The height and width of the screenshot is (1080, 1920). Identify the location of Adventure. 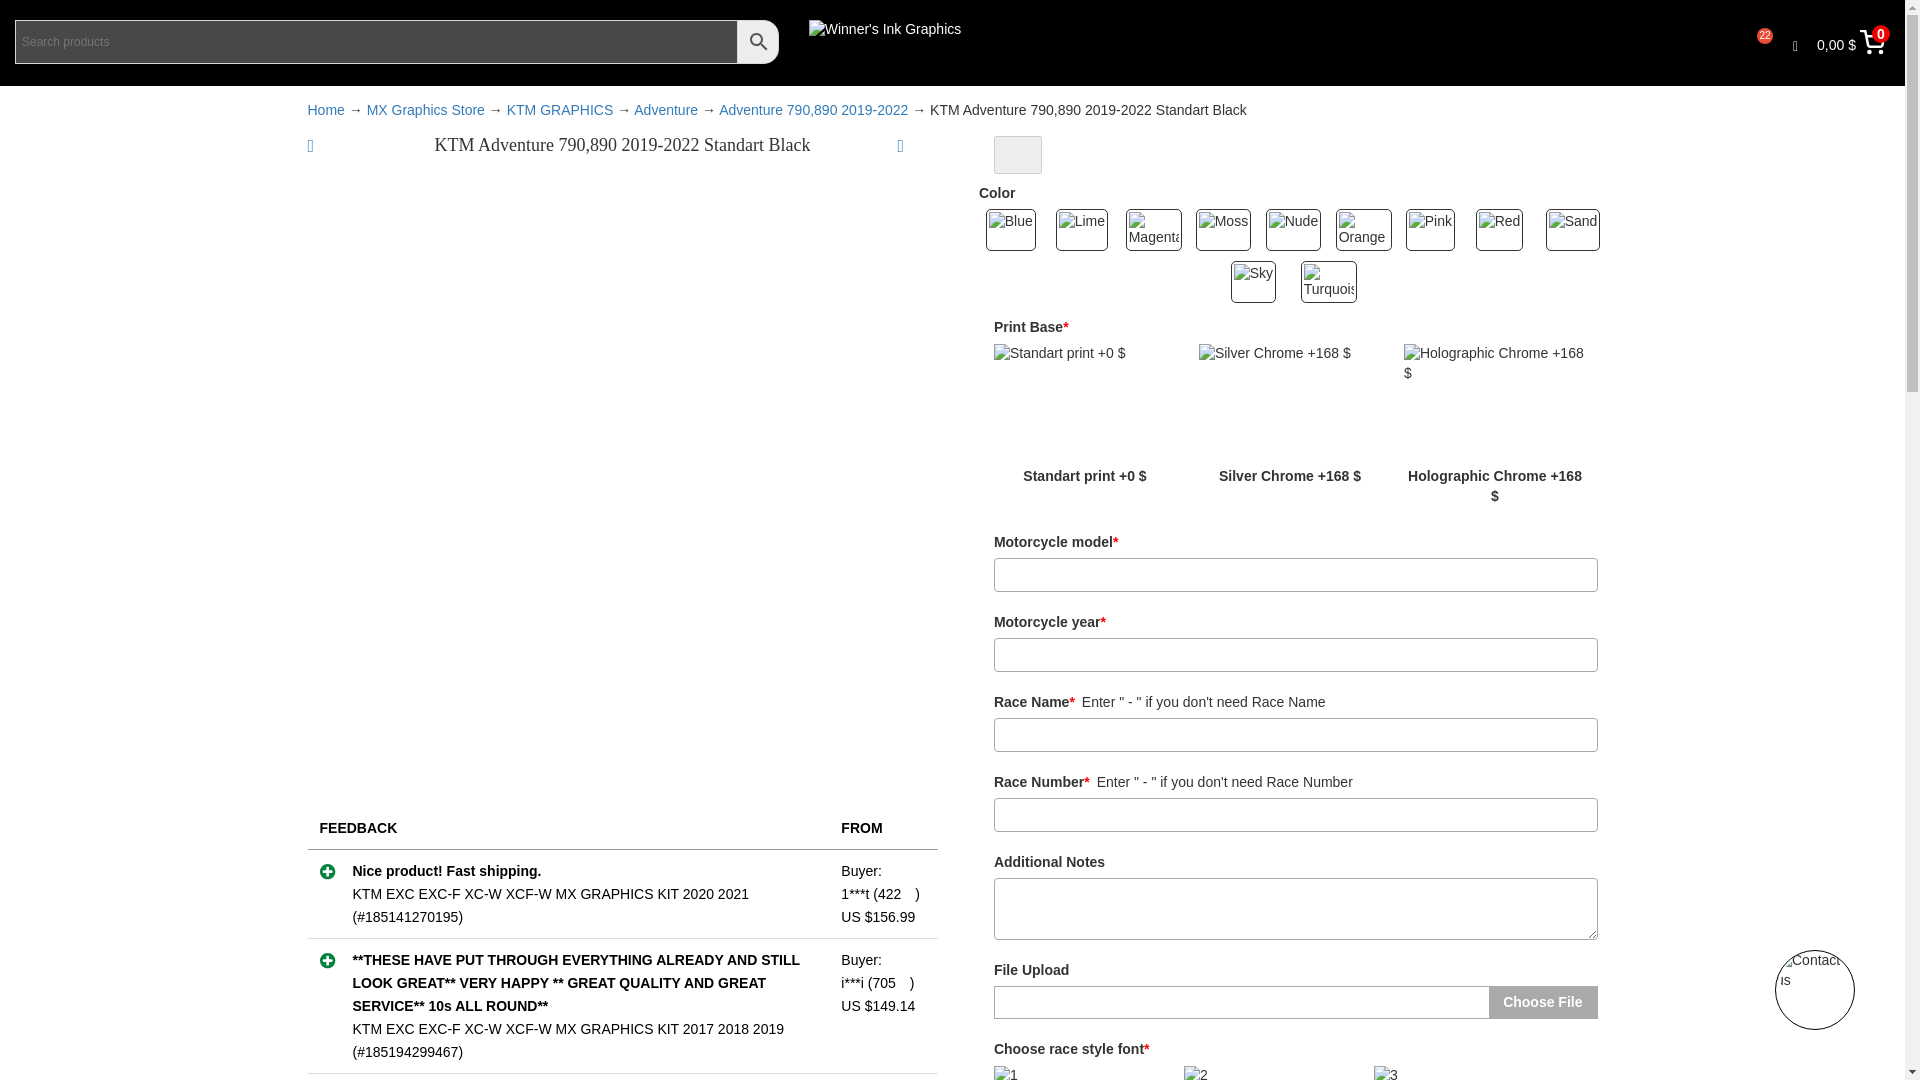
(666, 109).